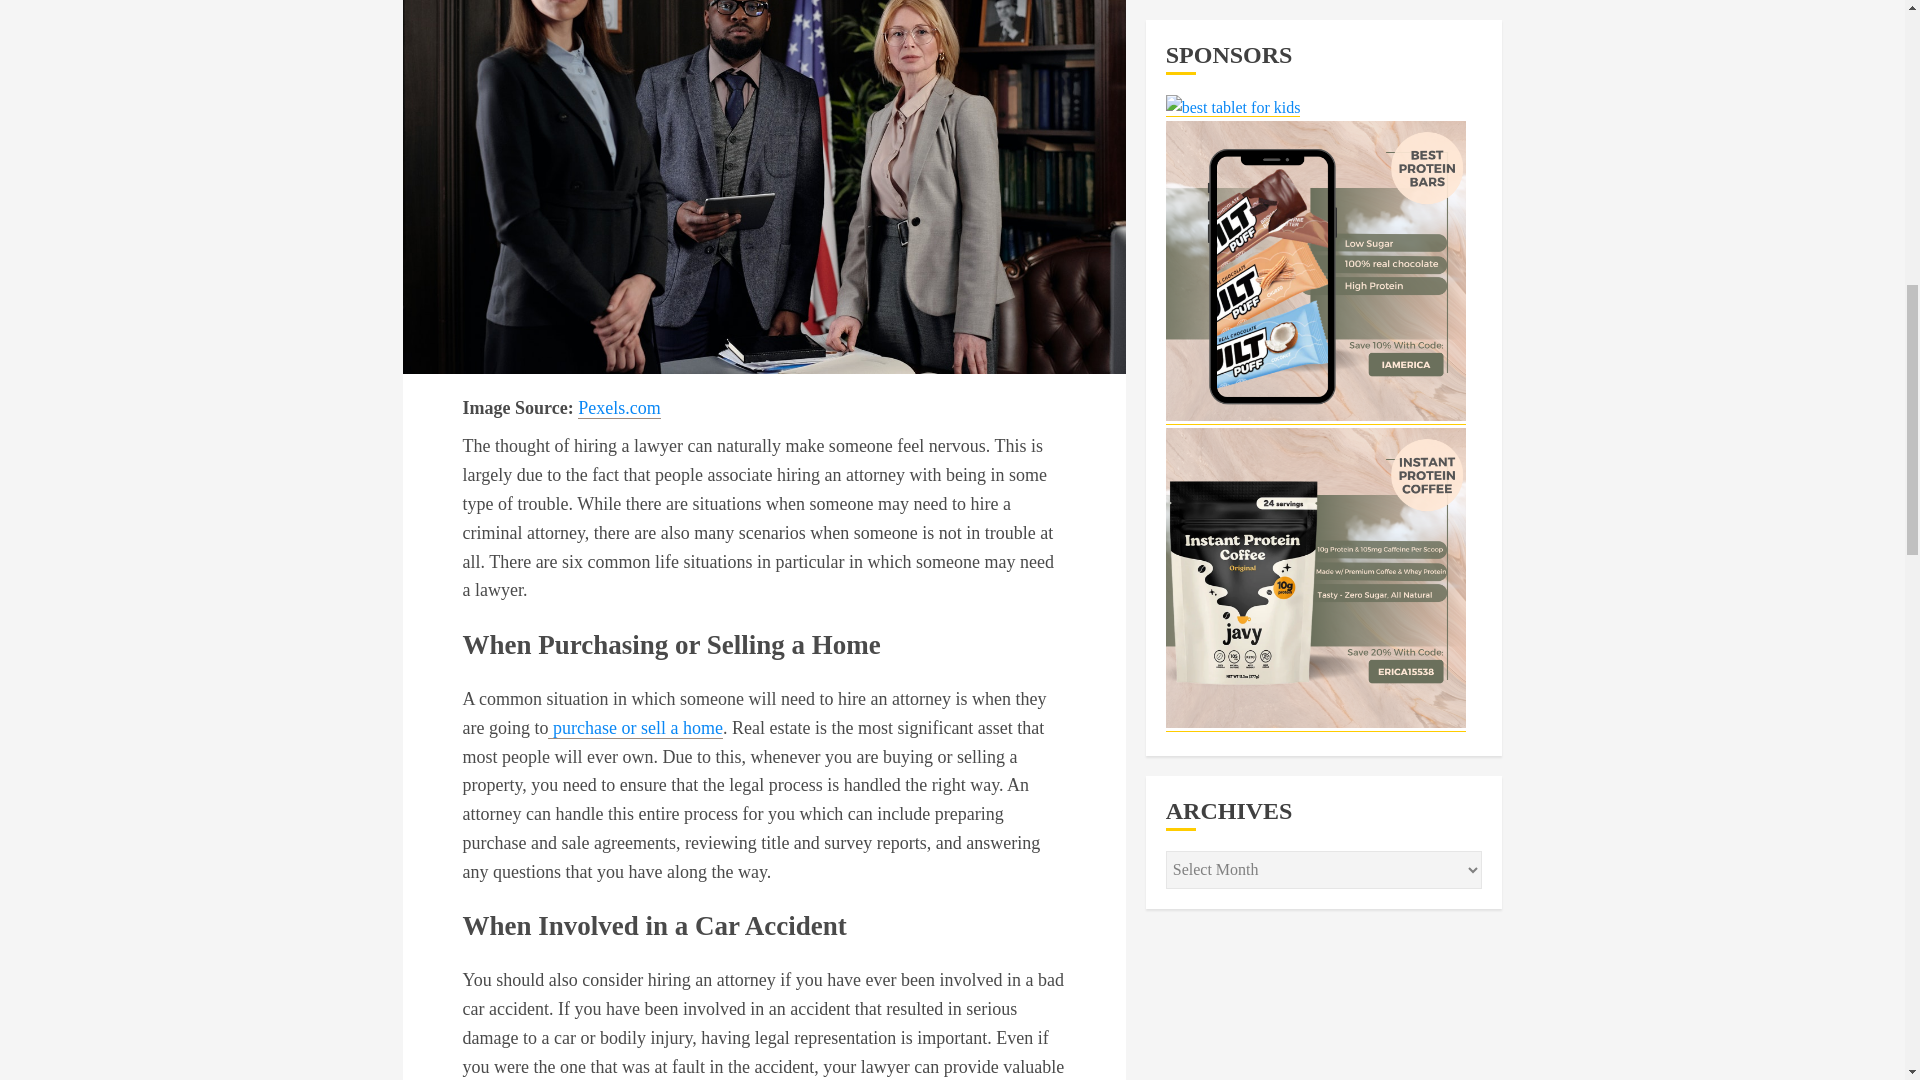 Image resolution: width=1920 pixels, height=1080 pixels. What do you see at coordinates (1316, 221) in the screenshot?
I see `Instant Protein Coffee` at bounding box center [1316, 221].